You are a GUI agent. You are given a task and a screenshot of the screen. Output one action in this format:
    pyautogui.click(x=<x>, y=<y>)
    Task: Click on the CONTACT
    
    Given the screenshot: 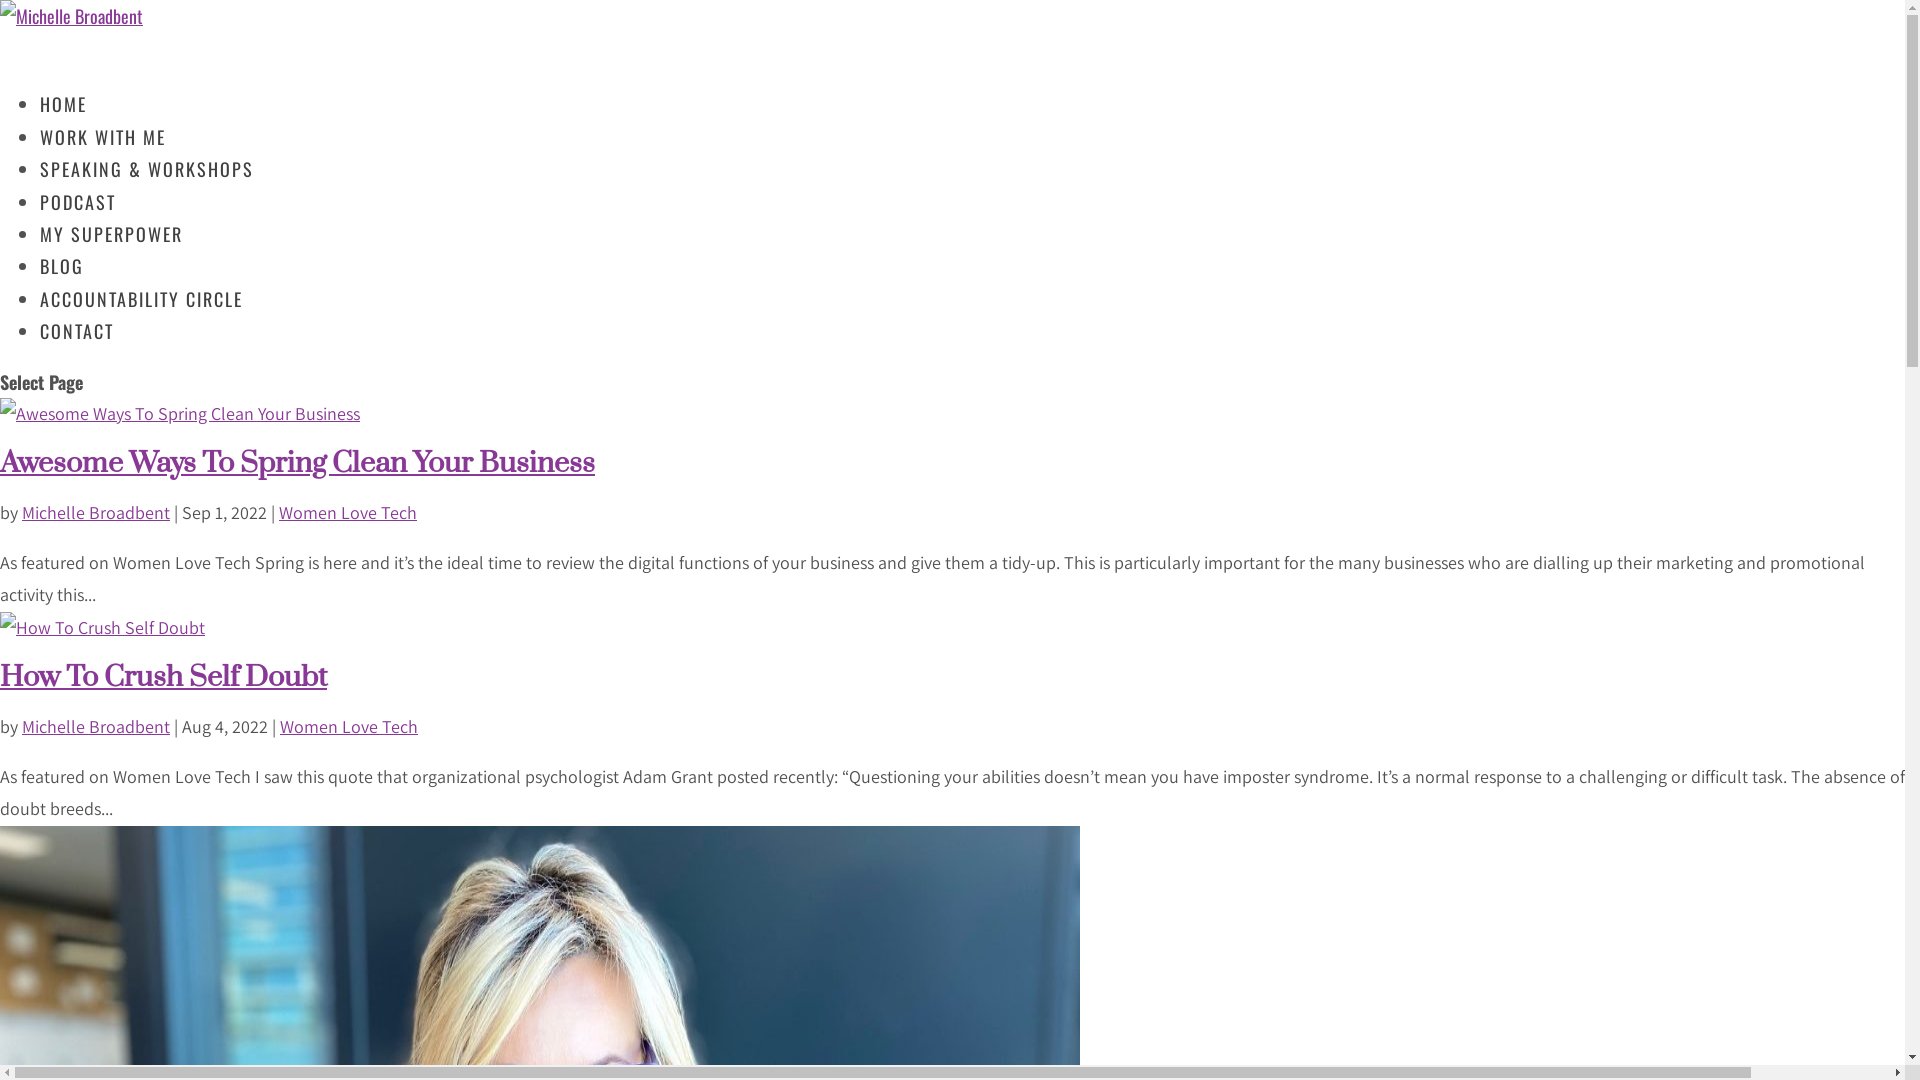 What is the action you would take?
    pyautogui.click(x=77, y=350)
    